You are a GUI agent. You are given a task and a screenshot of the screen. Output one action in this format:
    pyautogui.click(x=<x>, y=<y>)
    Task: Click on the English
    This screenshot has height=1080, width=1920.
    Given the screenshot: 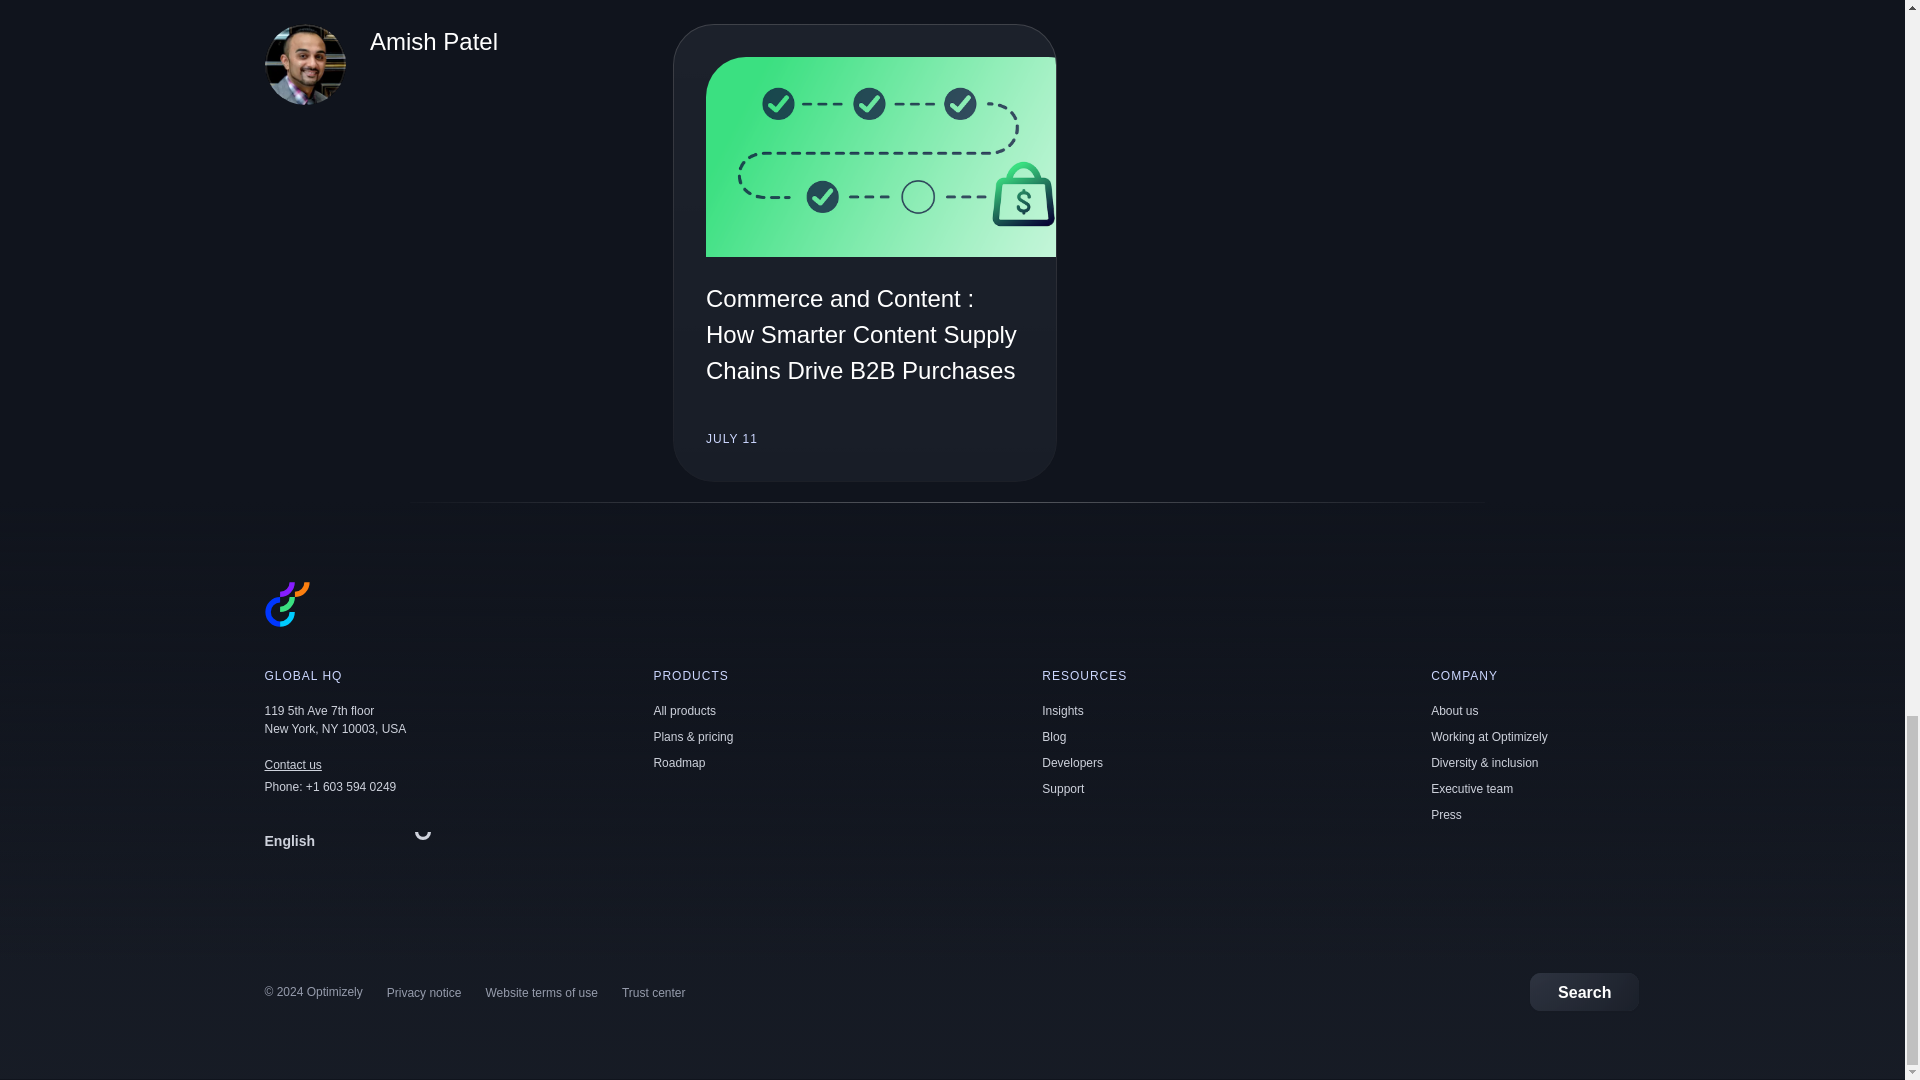 What is the action you would take?
    pyautogui.click(x=352, y=840)
    